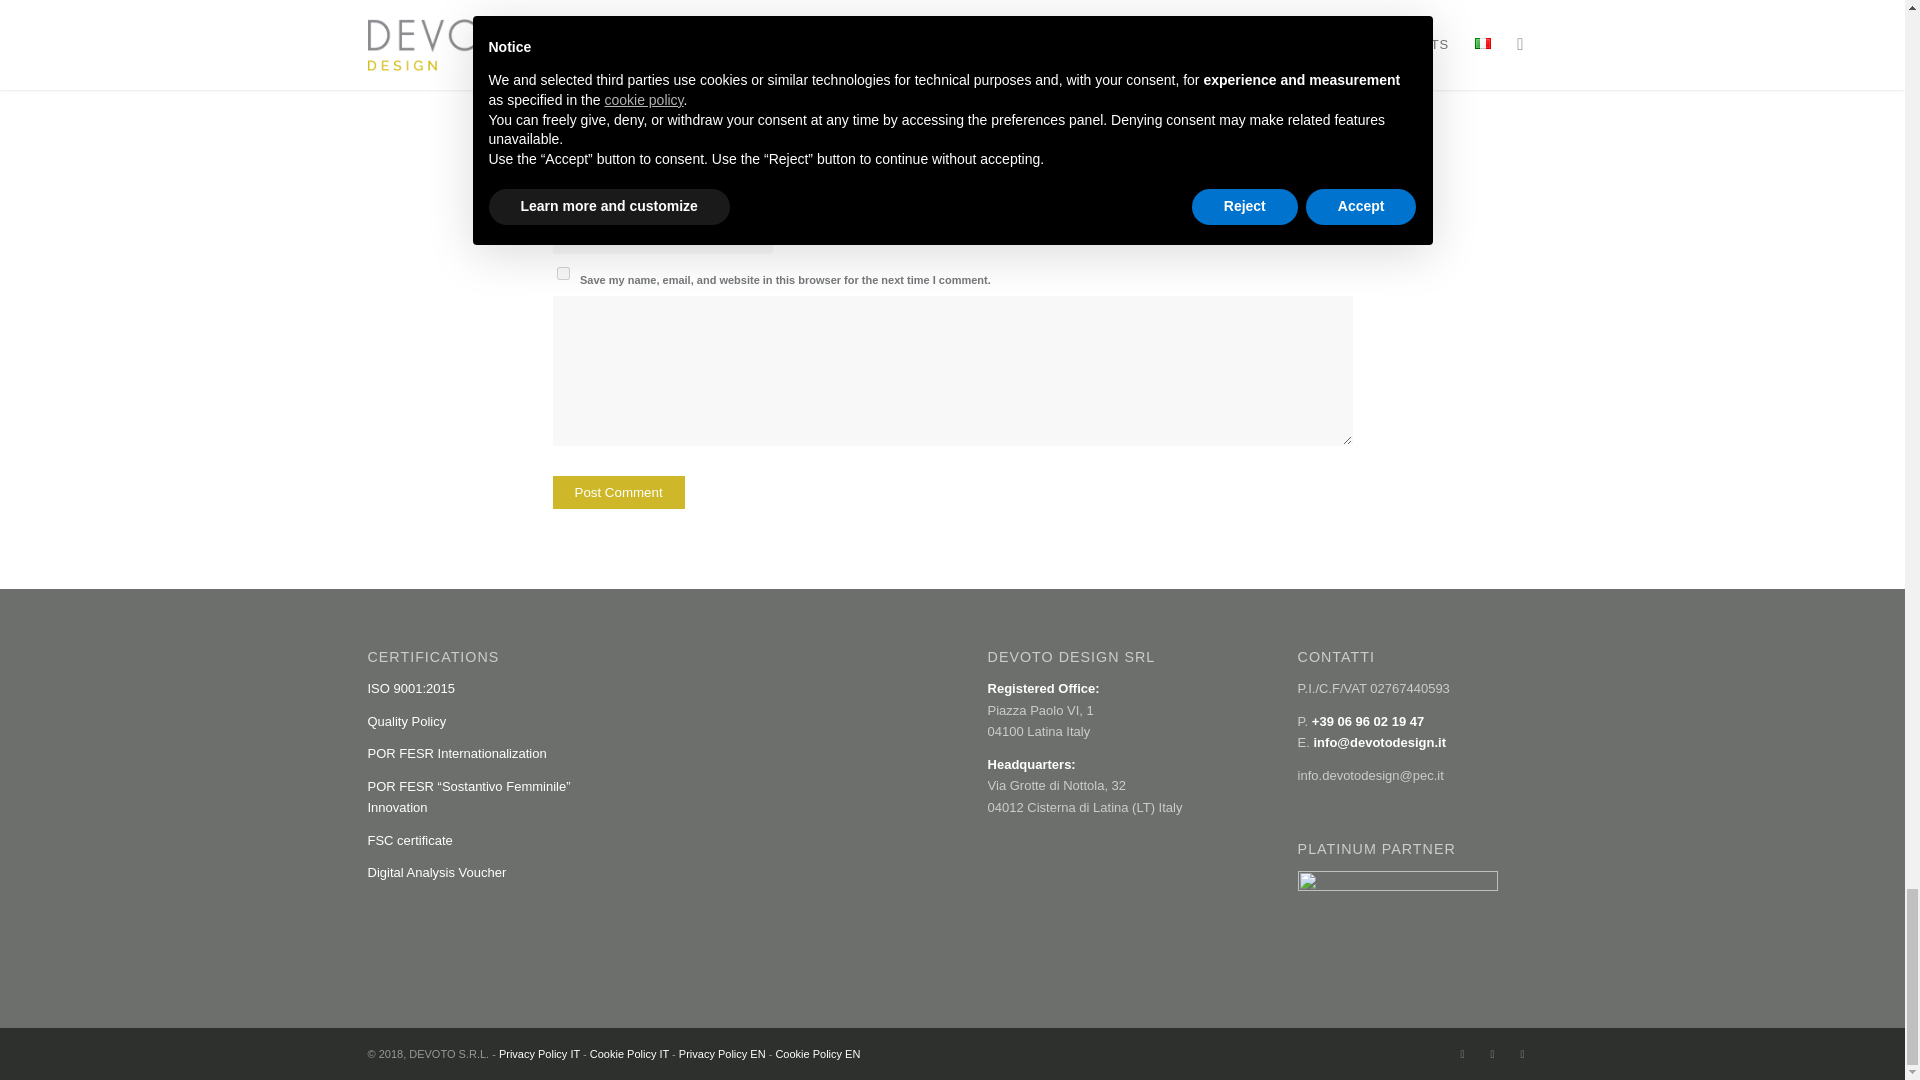  I want to click on yes, so click(562, 272).